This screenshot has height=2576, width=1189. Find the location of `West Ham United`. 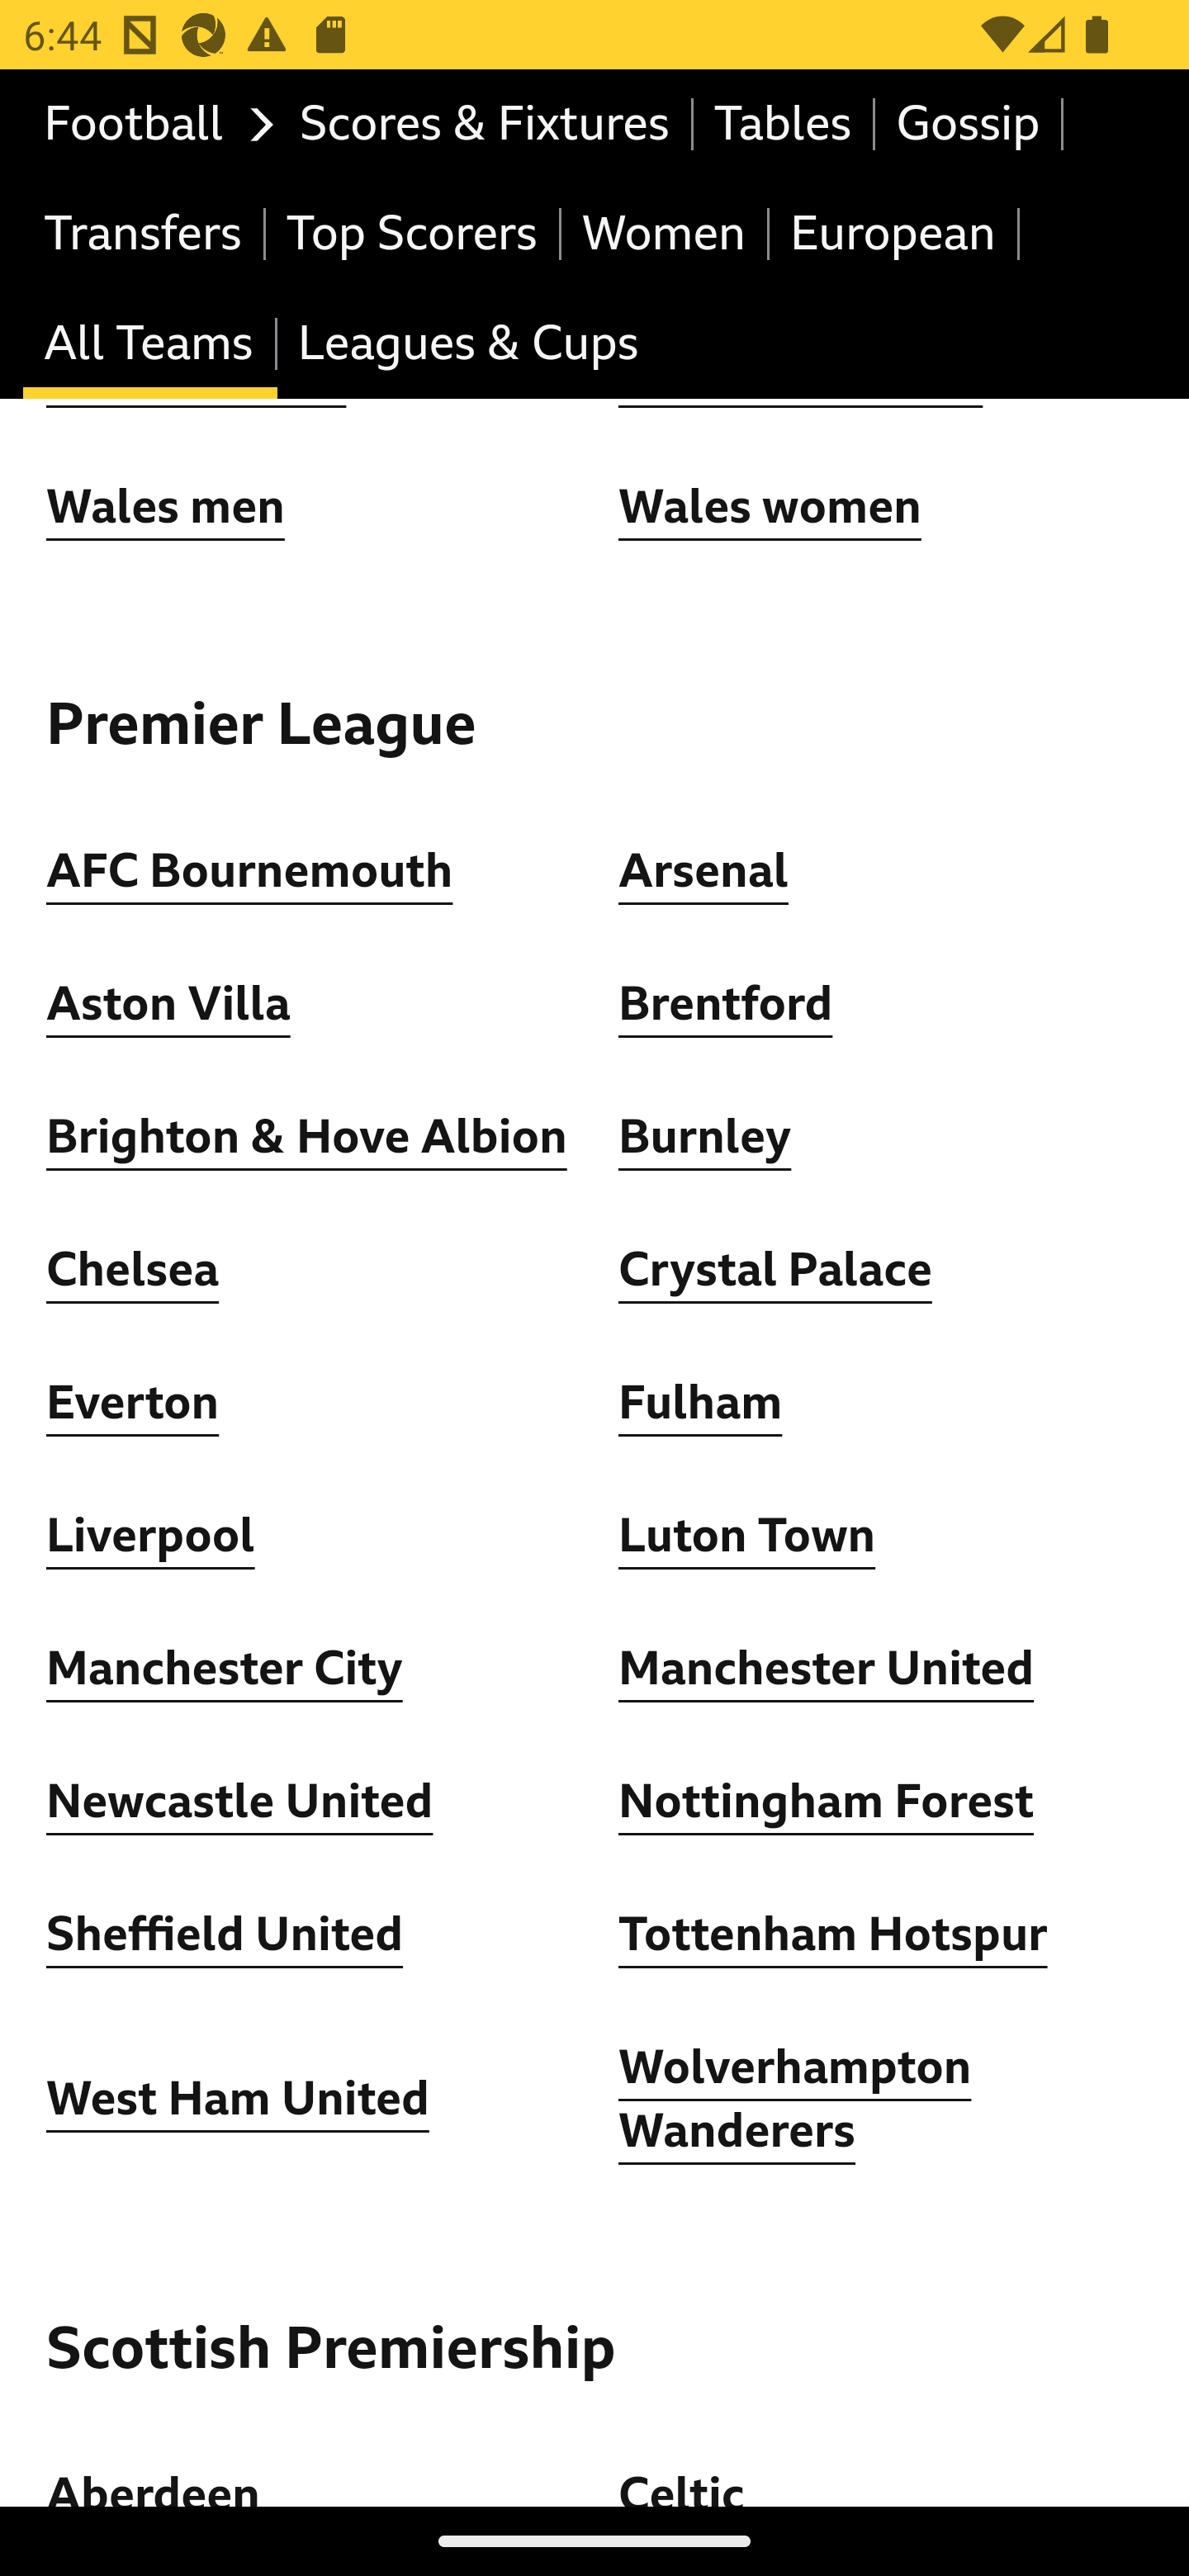

West Ham United is located at coordinates (238, 2100).